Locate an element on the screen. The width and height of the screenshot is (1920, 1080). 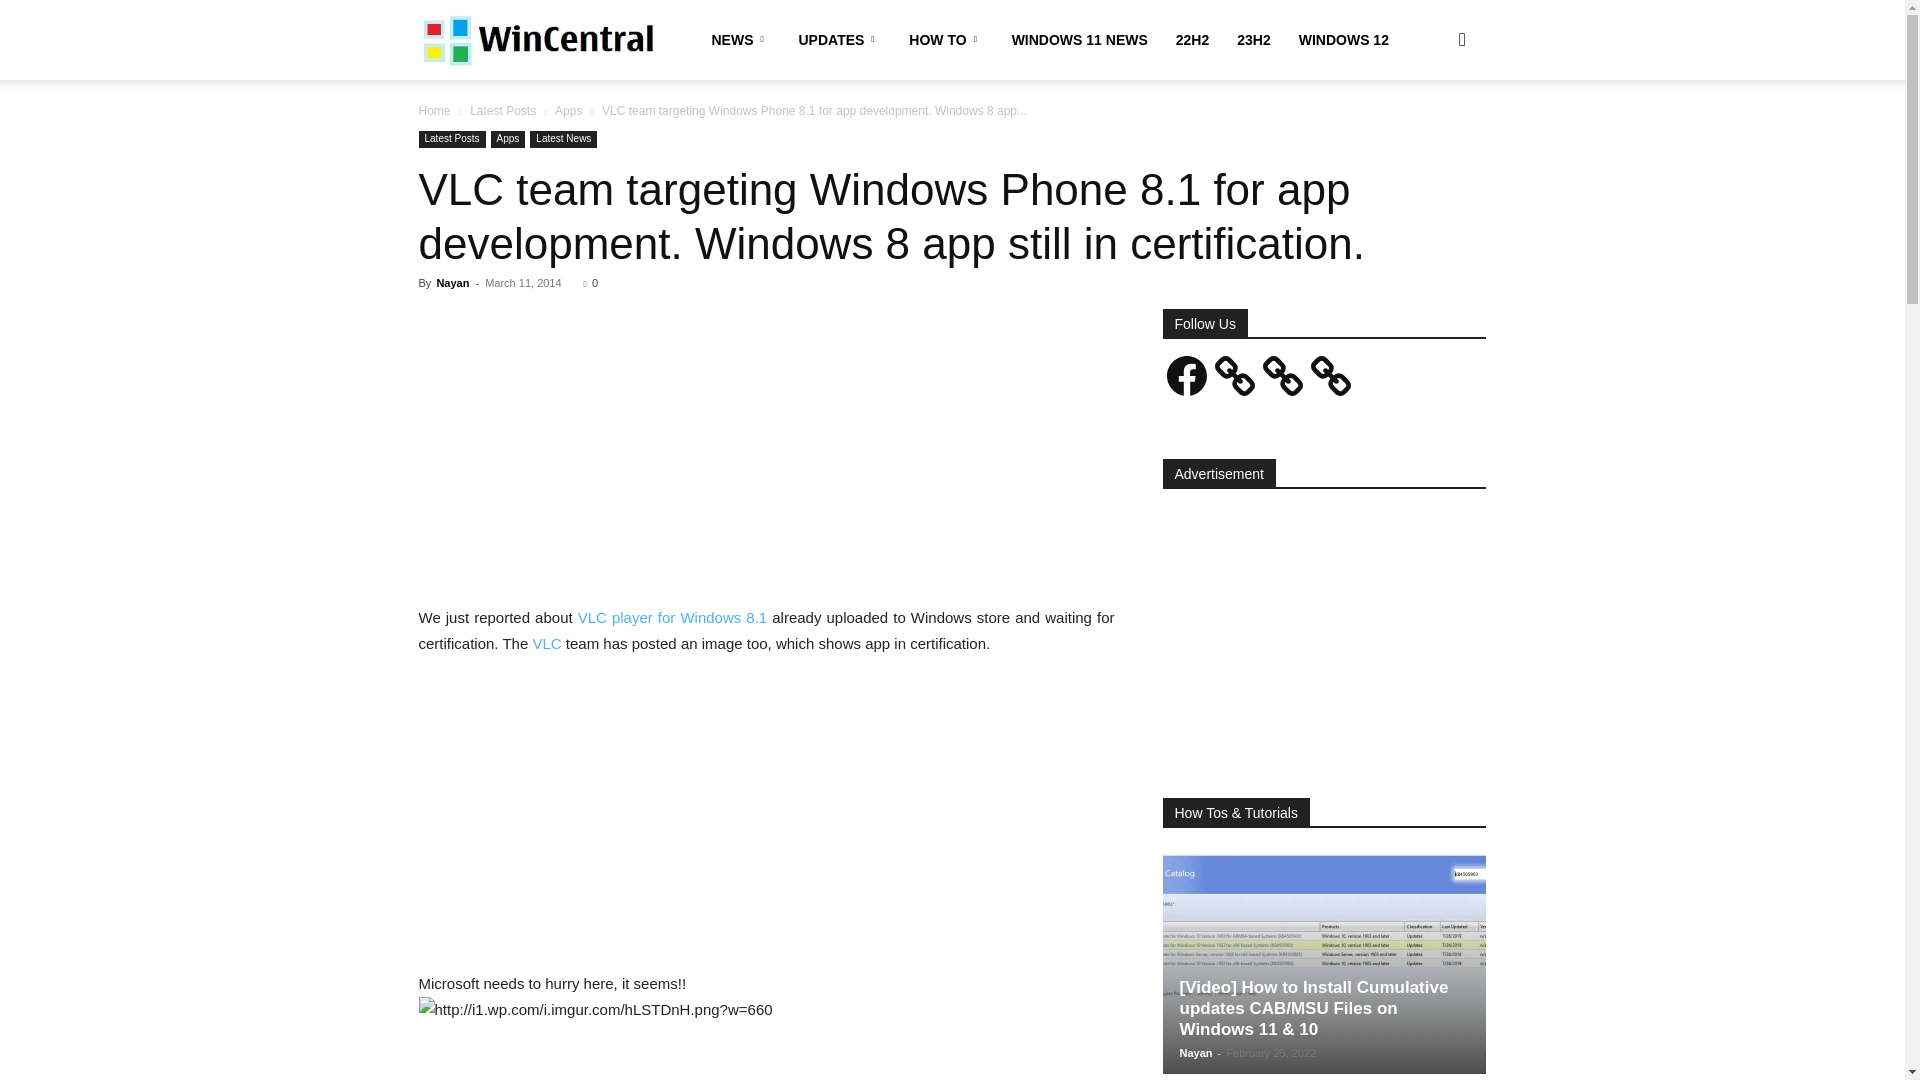
Nayan is located at coordinates (452, 282).